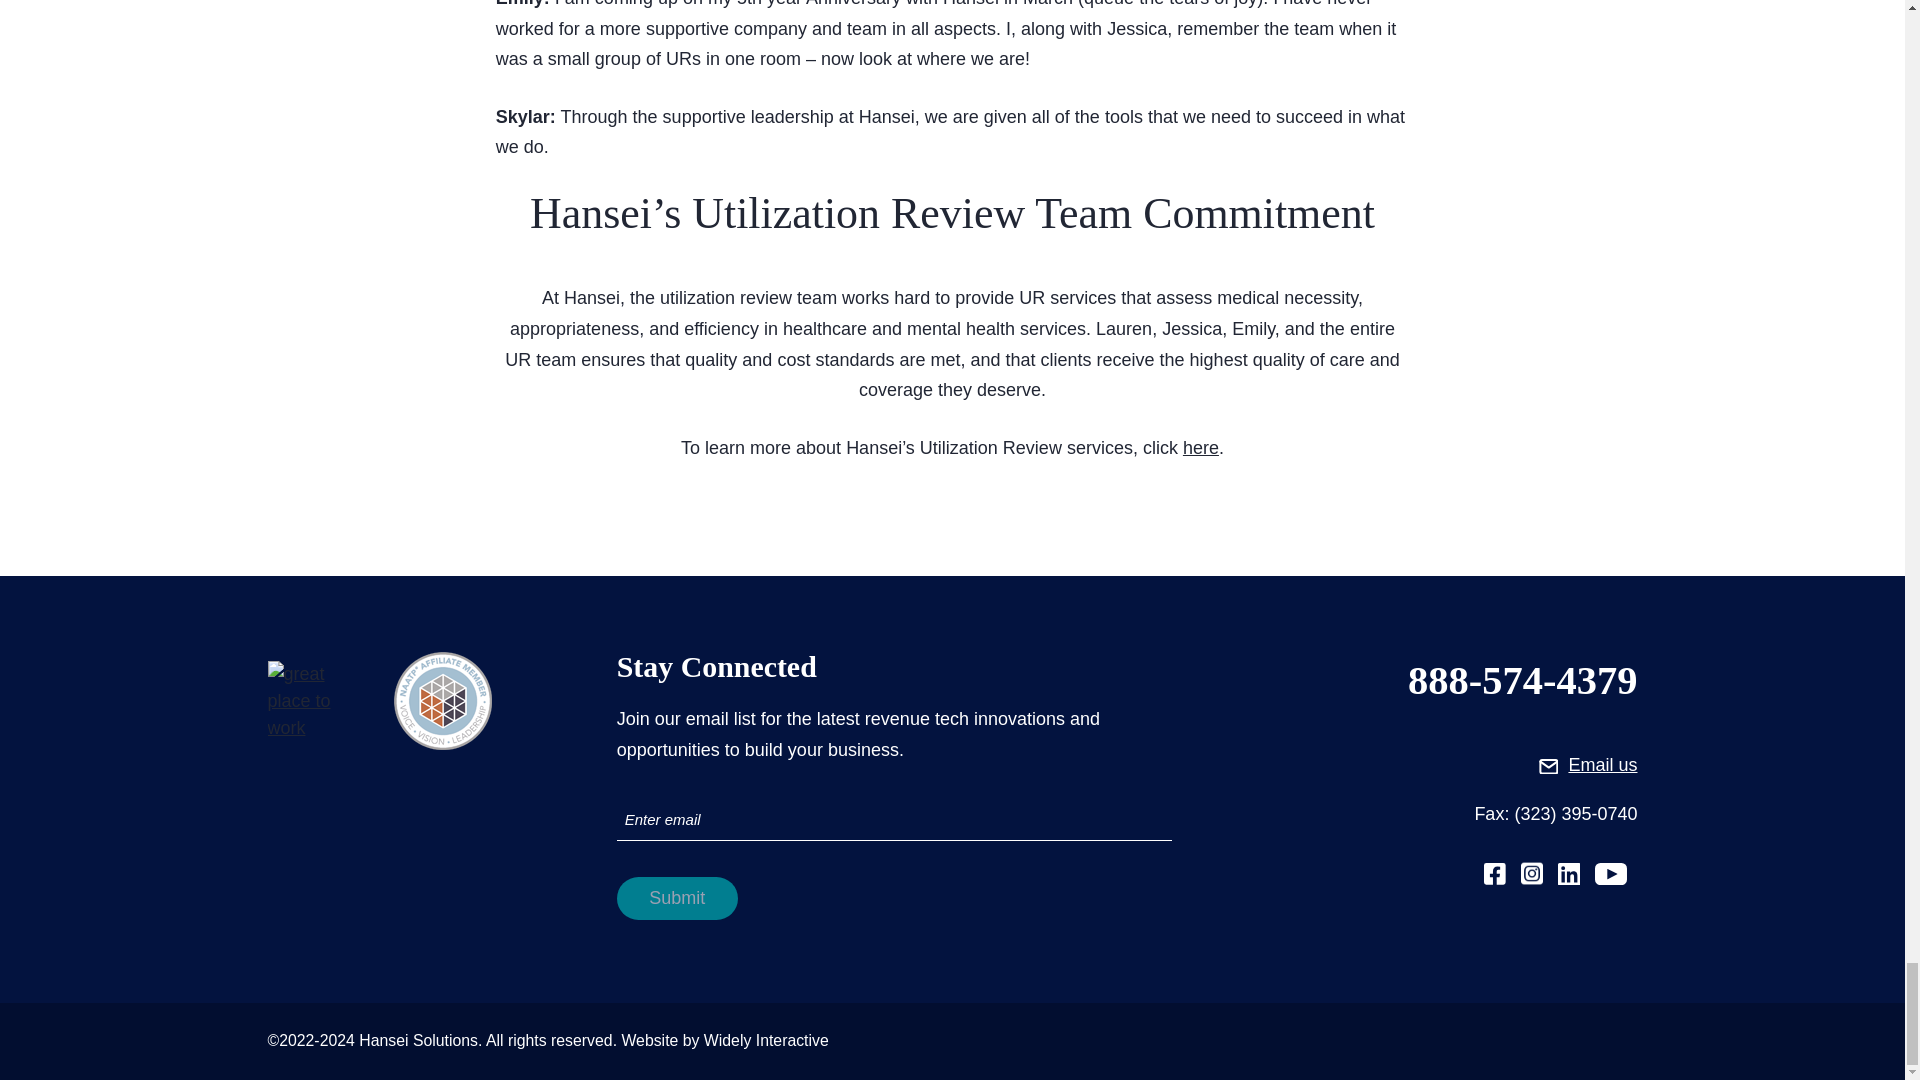  I want to click on YouTube, so click(1610, 872).